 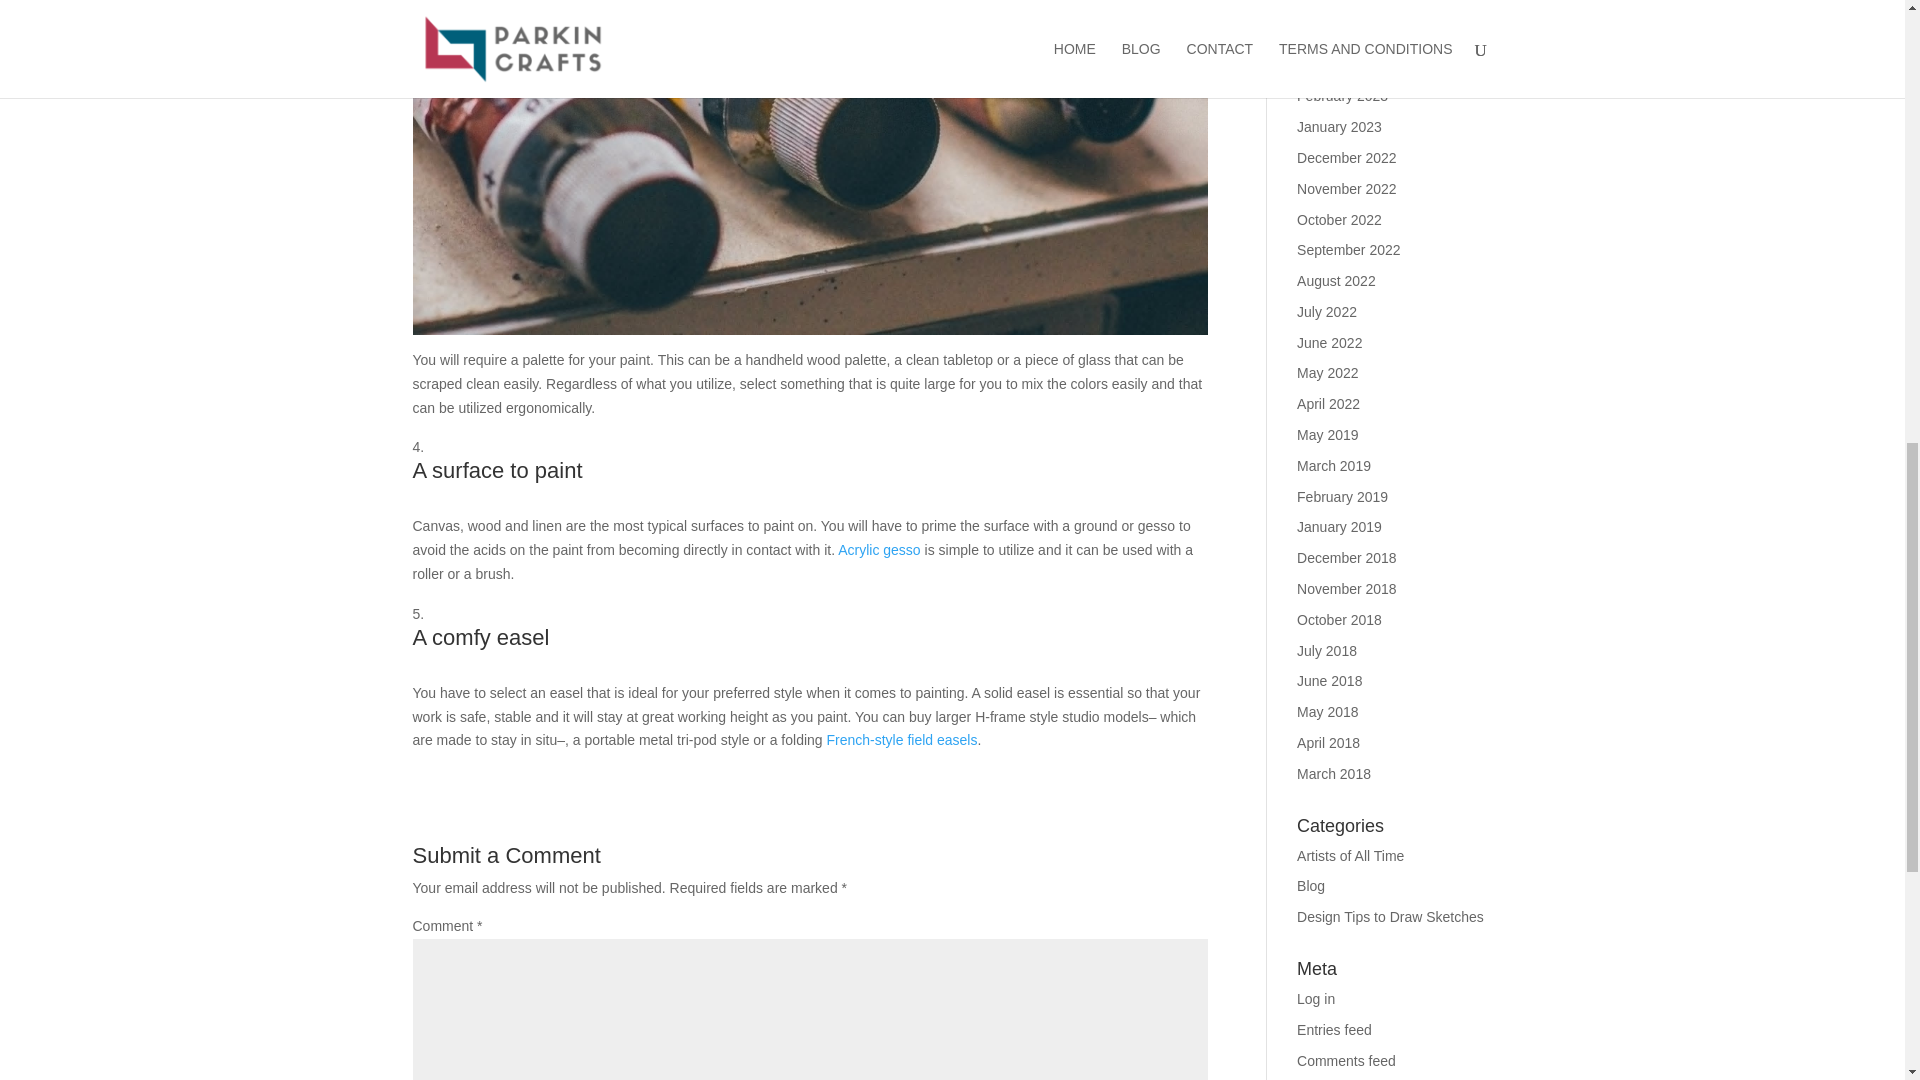 What do you see at coordinates (1328, 35) in the screenshot?
I see `April 2023` at bounding box center [1328, 35].